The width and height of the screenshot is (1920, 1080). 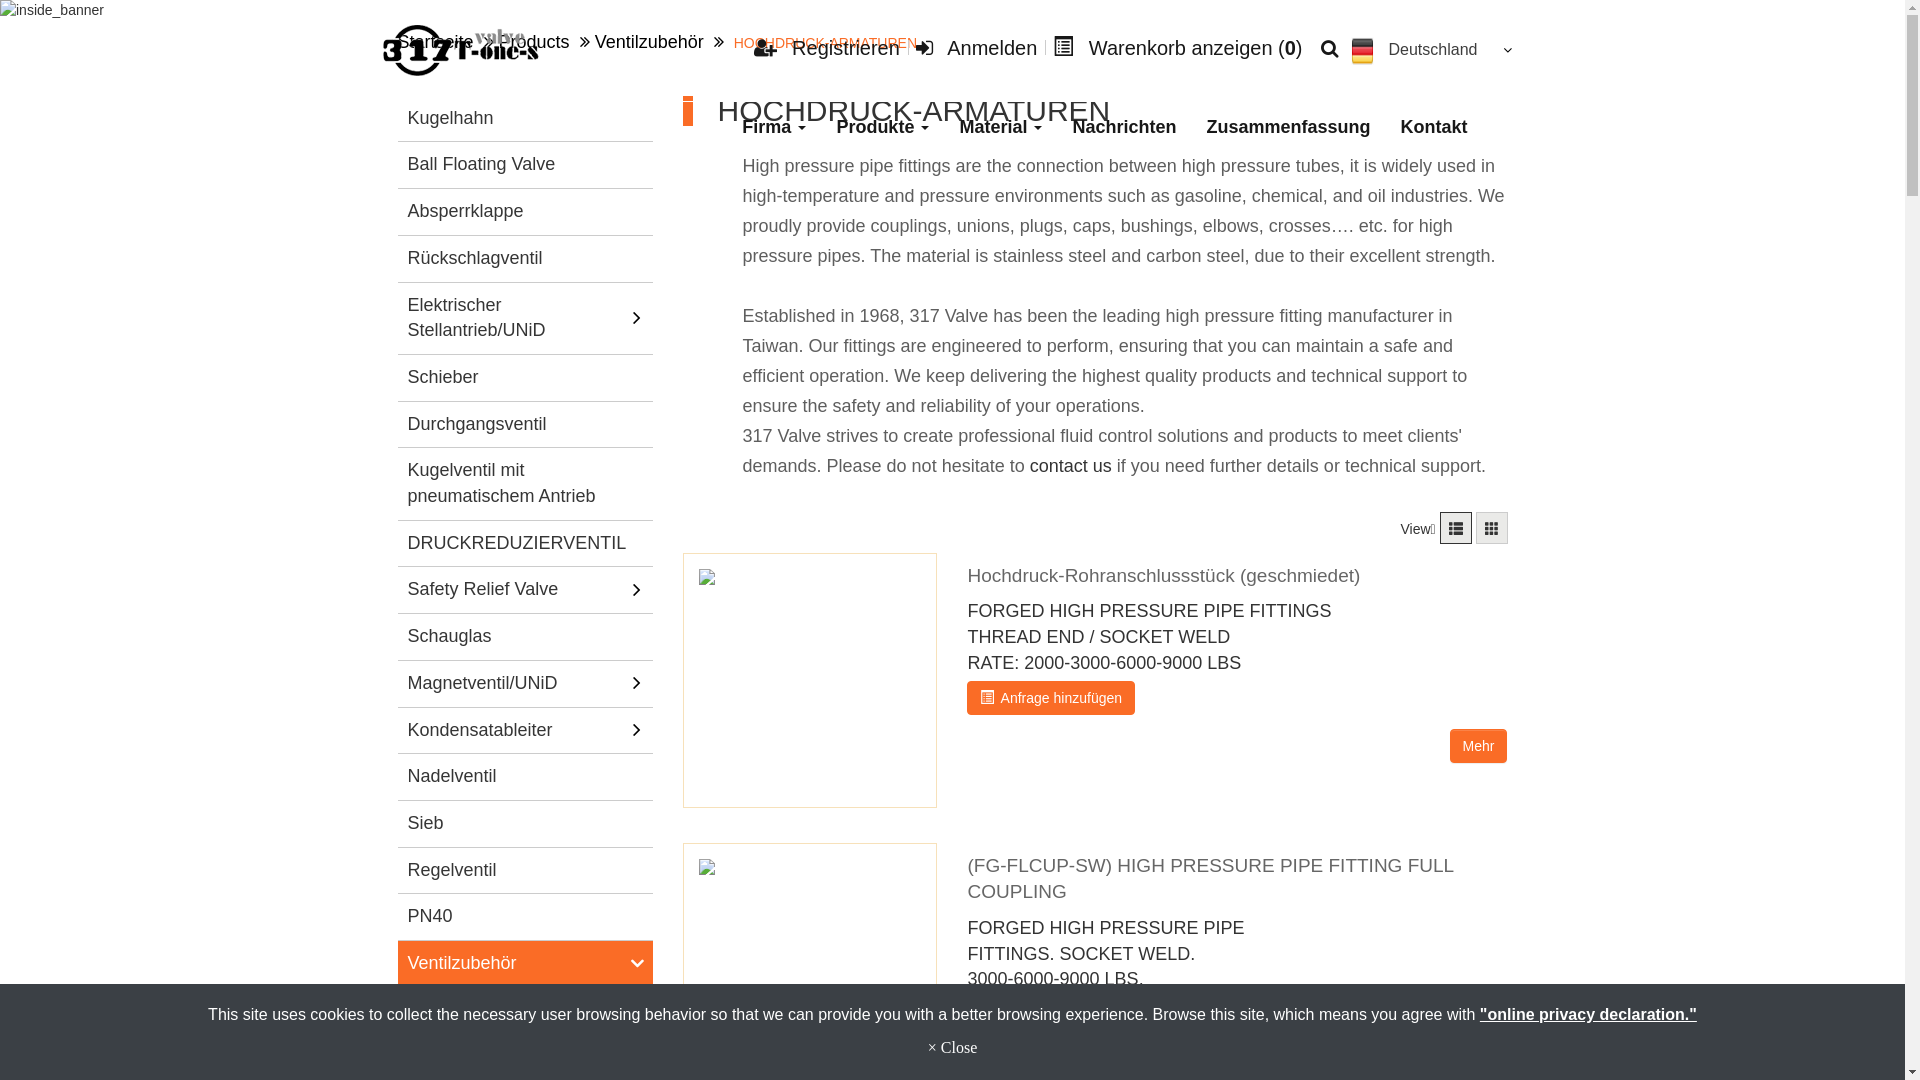 What do you see at coordinates (524, 824) in the screenshot?
I see `Sieb` at bounding box center [524, 824].